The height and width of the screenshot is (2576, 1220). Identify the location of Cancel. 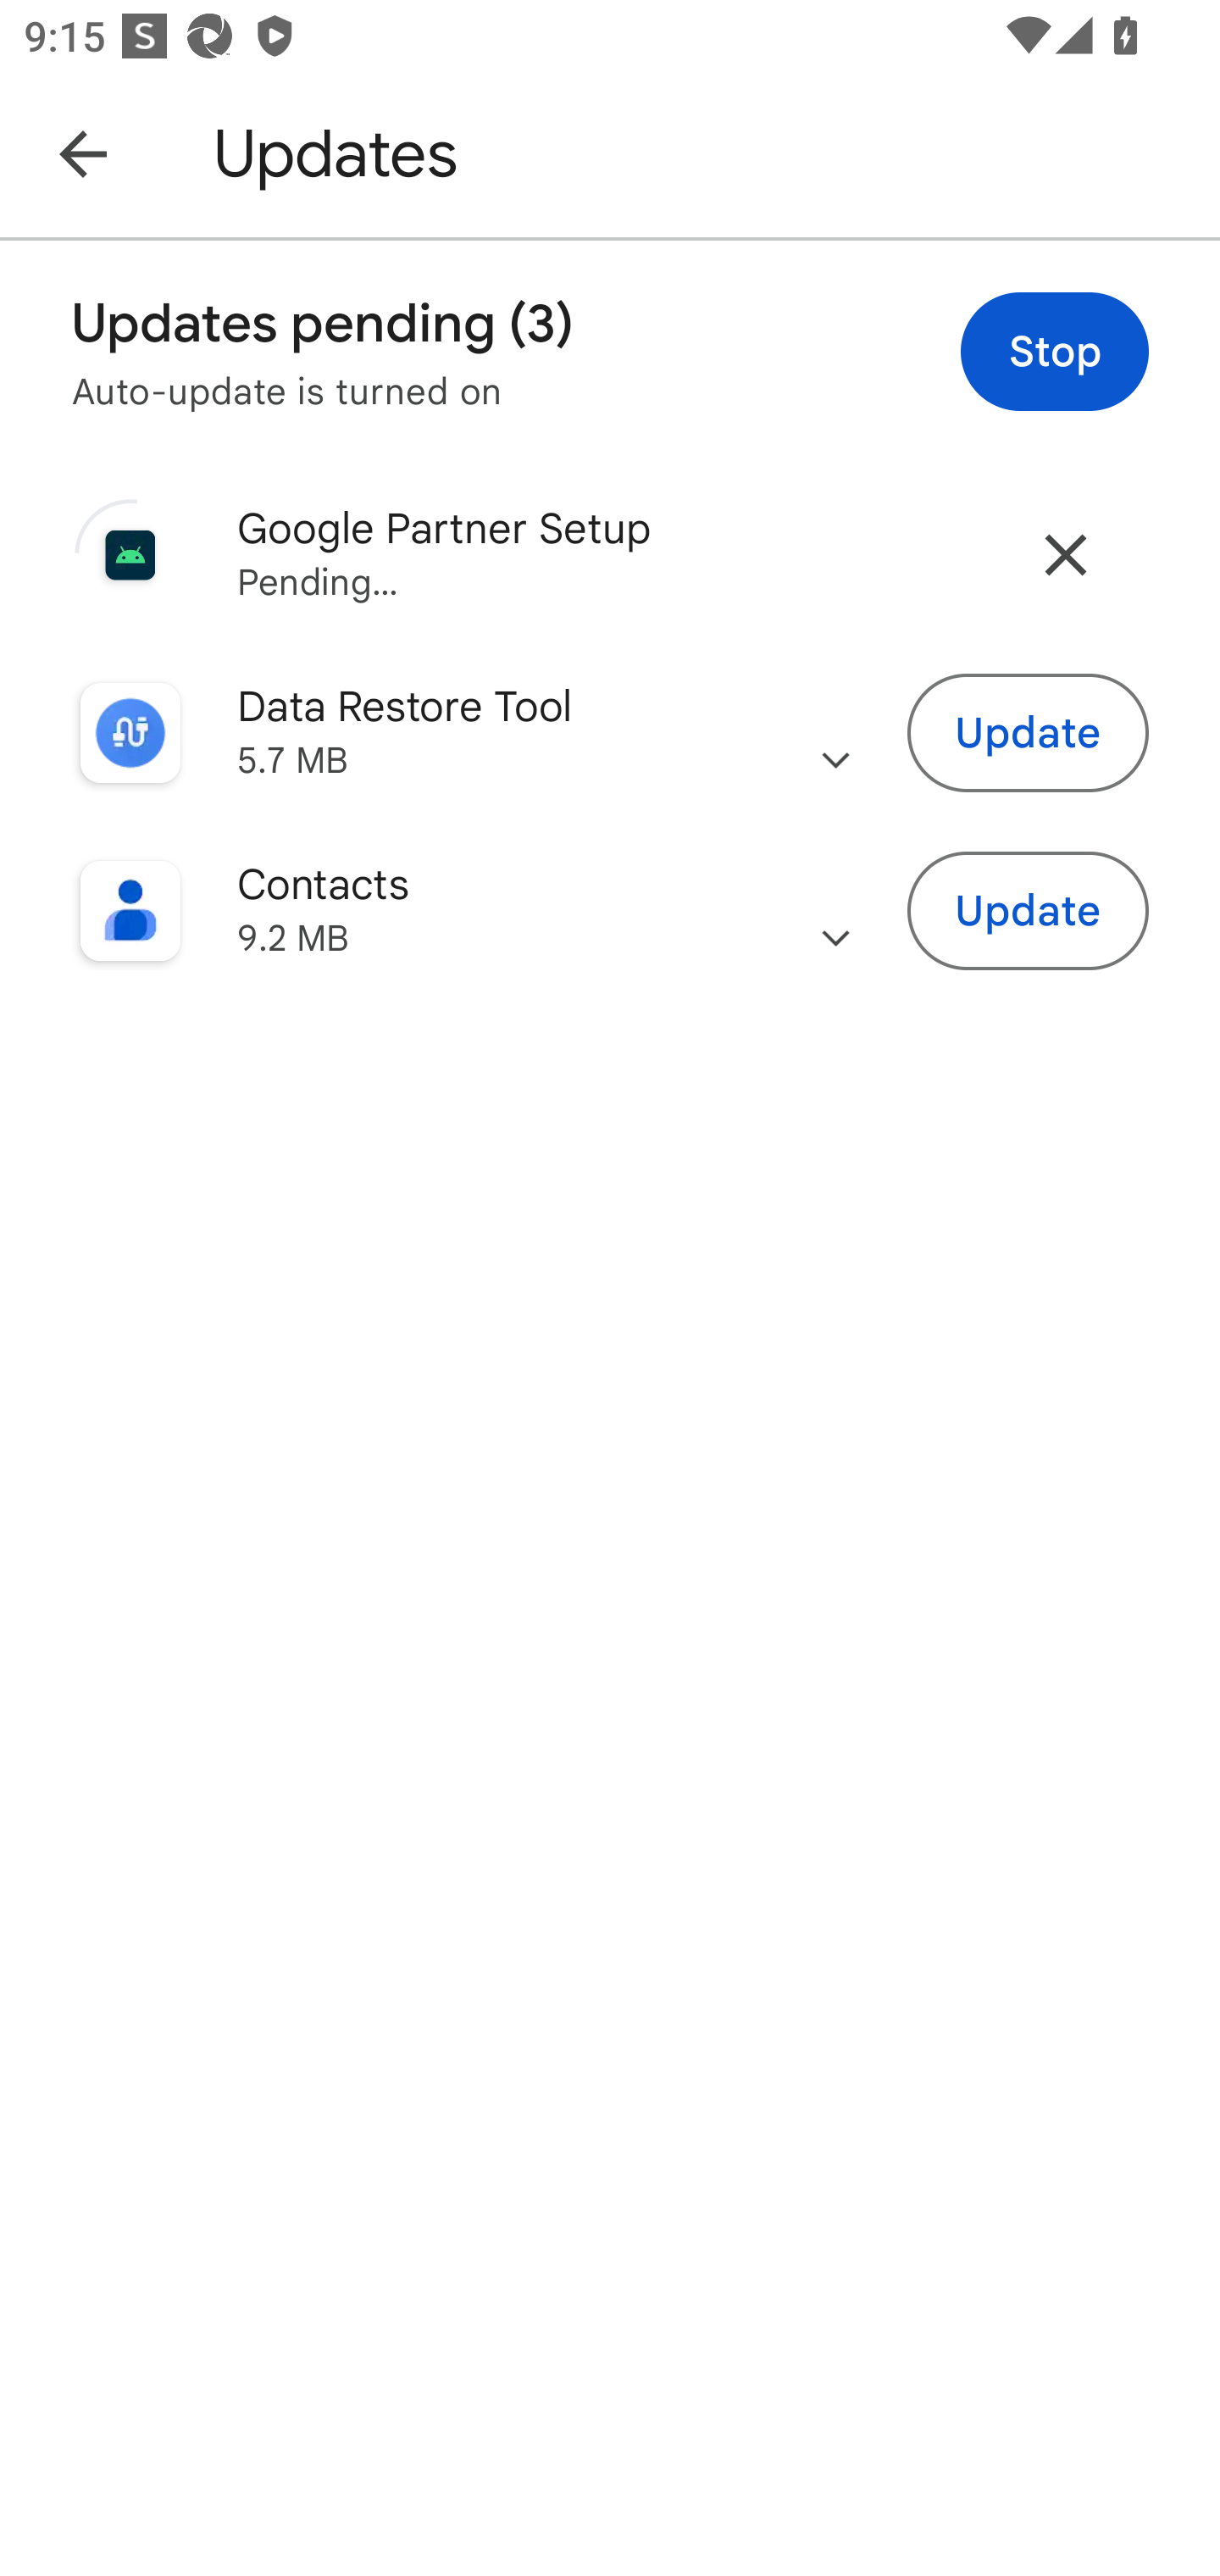
(1066, 554).